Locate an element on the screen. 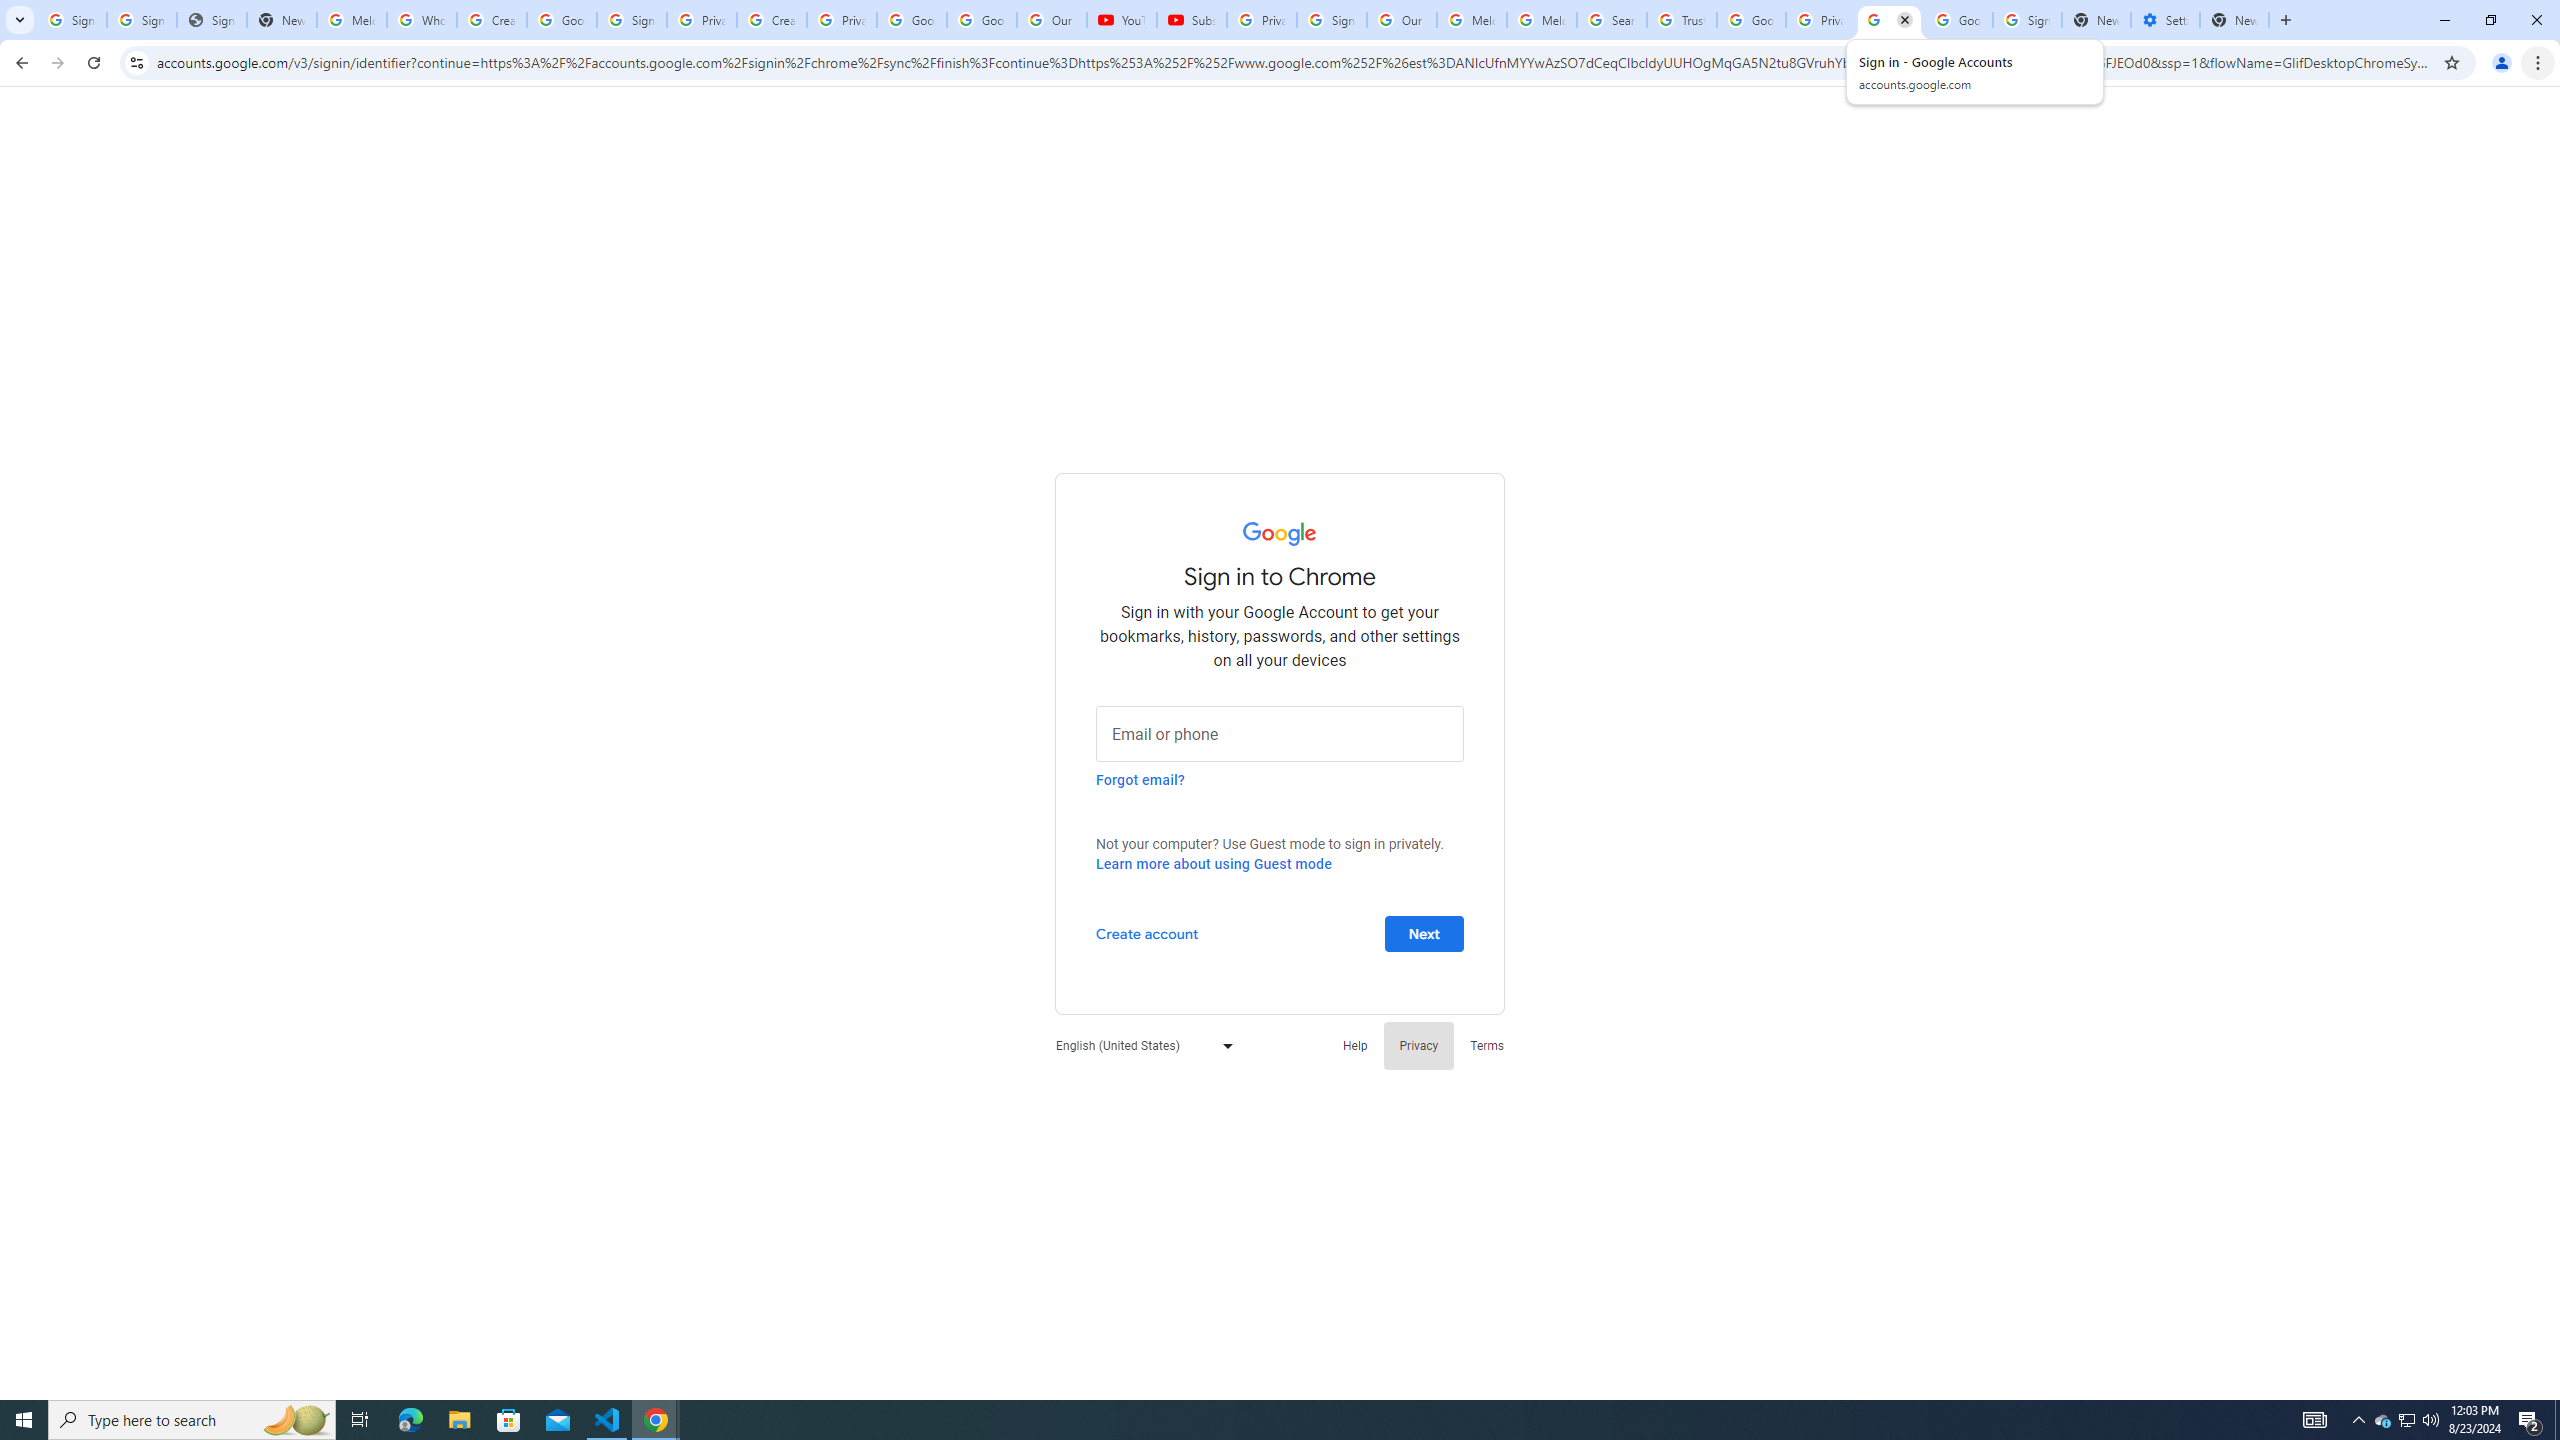 This screenshot has width=2560, height=1440. Trusted Information and Content - Google Safety Center is located at coordinates (1682, 20).